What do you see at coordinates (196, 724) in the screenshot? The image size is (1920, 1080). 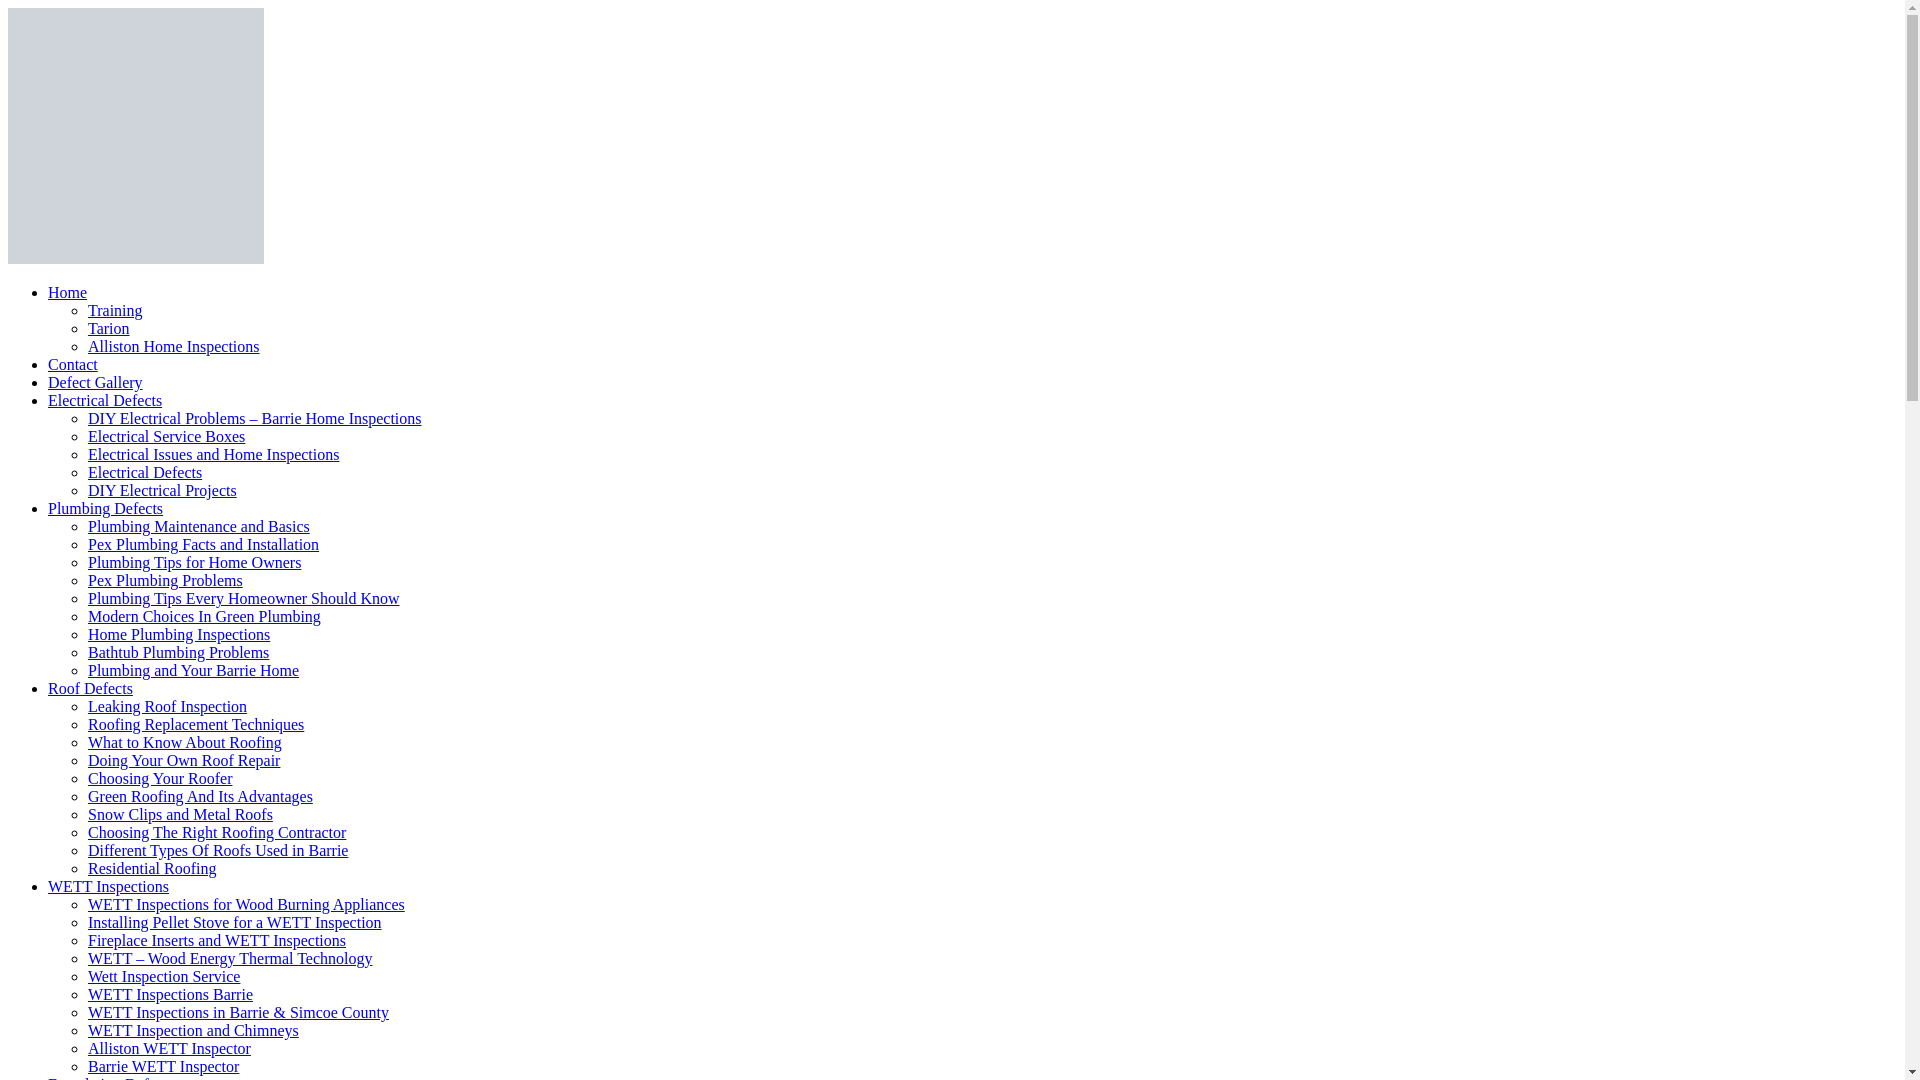 I see `Roofing Replacement Techniques` at bounding box center [196, 724].